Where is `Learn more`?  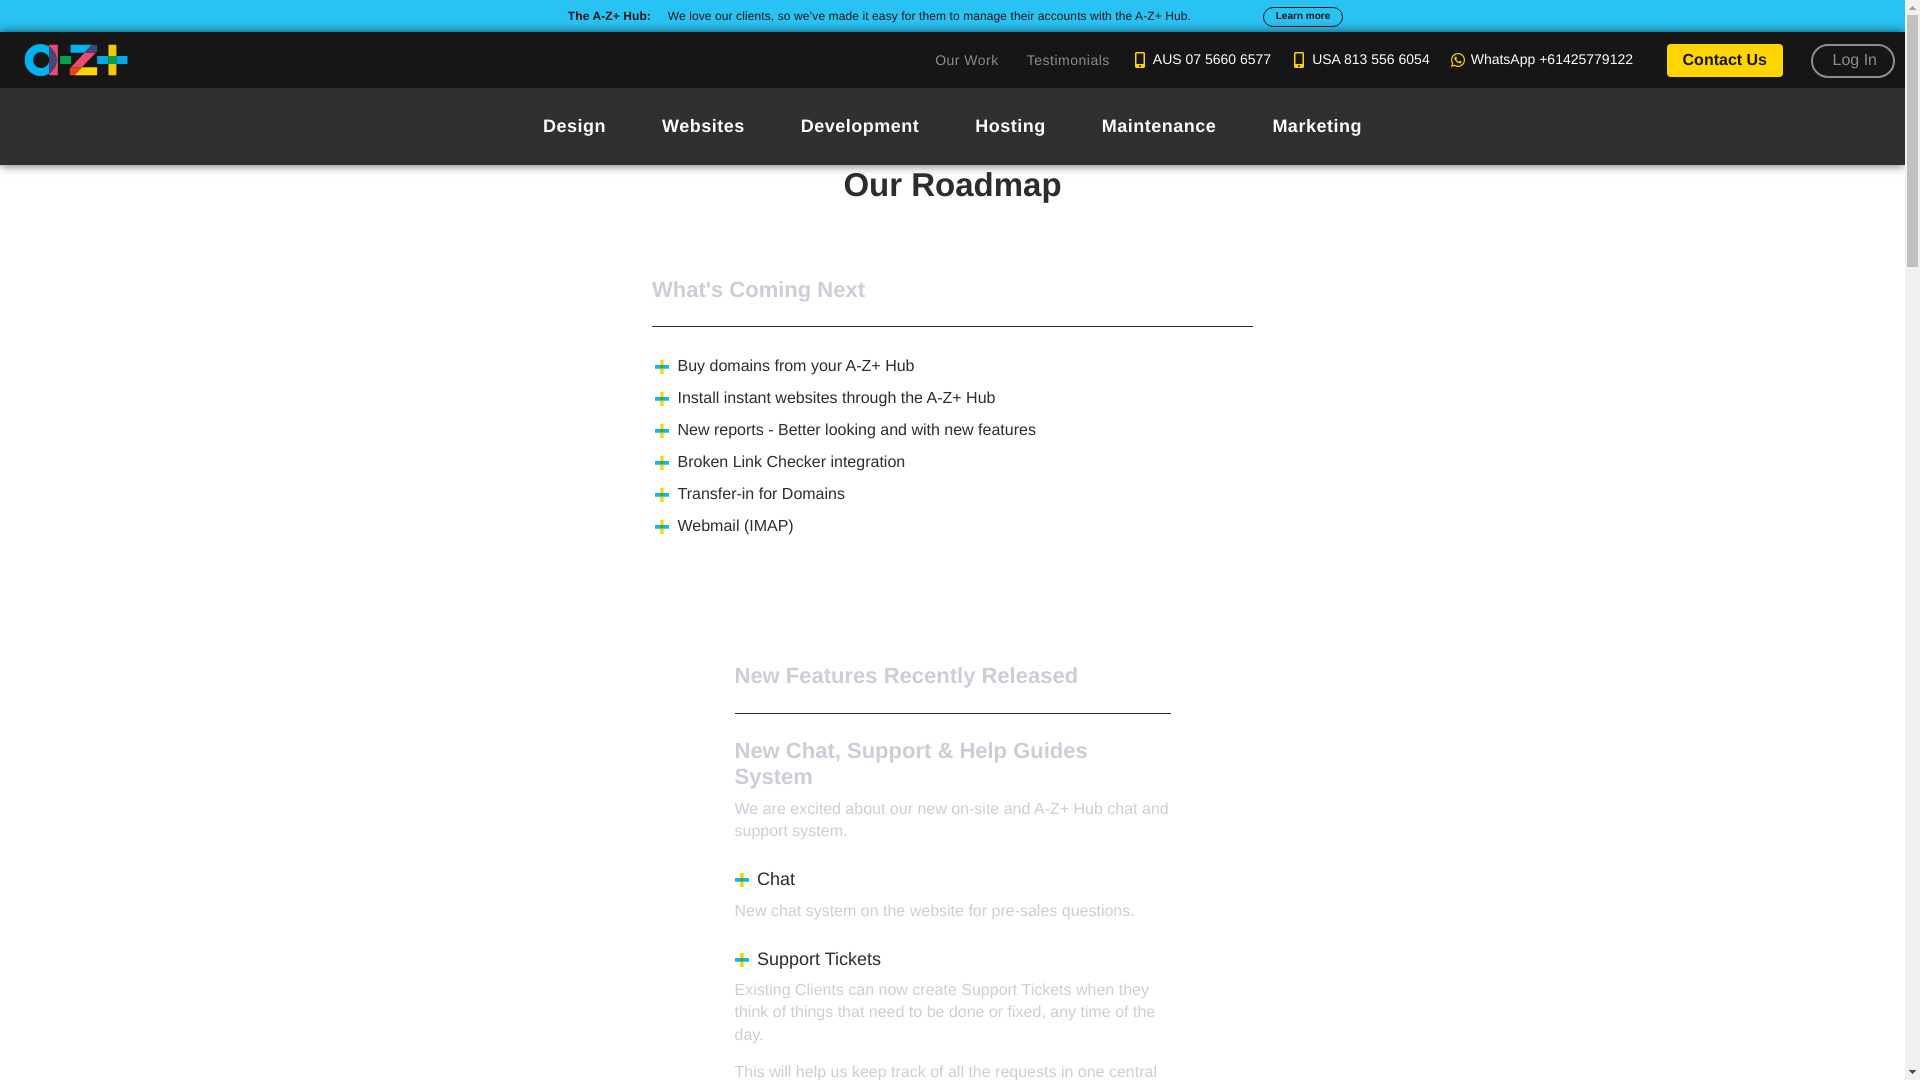 Learn more is located at coordinates (1302, 16).